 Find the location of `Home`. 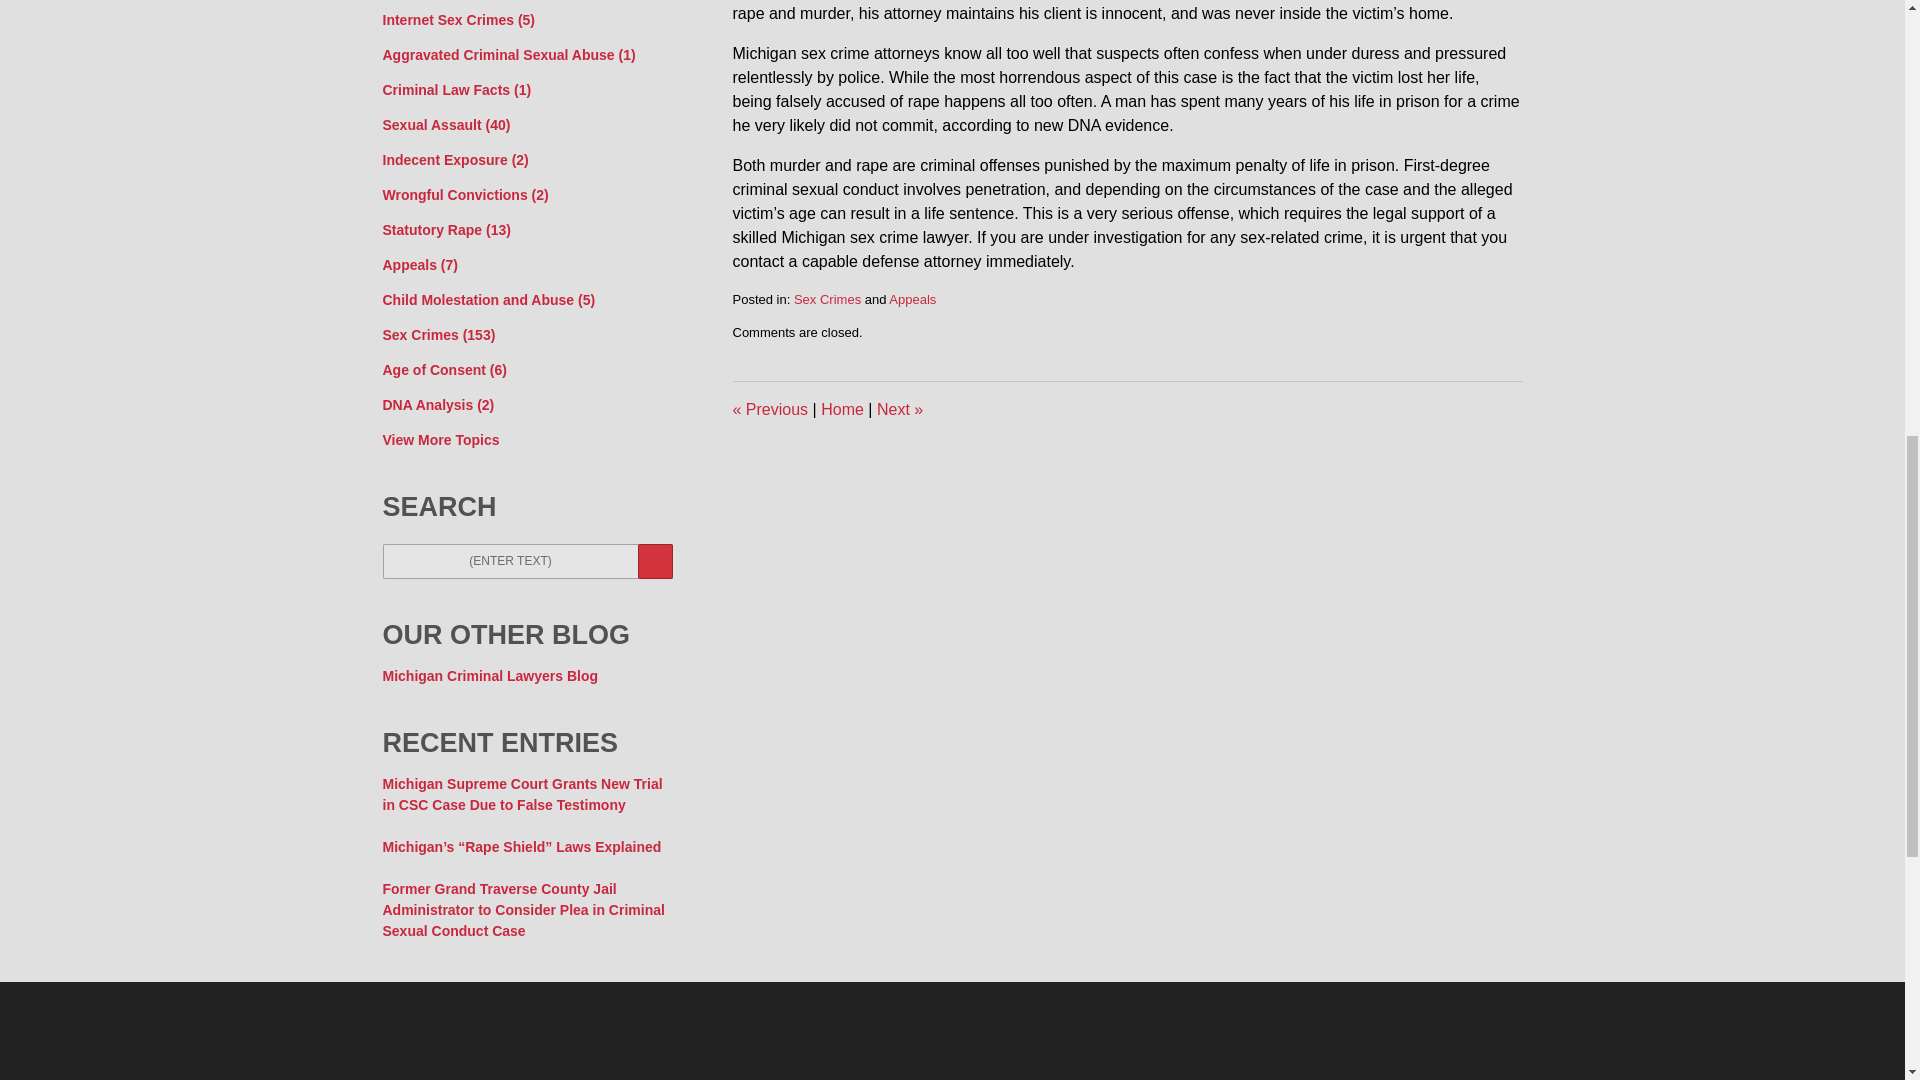

Home is located at coordinates (842, 408).